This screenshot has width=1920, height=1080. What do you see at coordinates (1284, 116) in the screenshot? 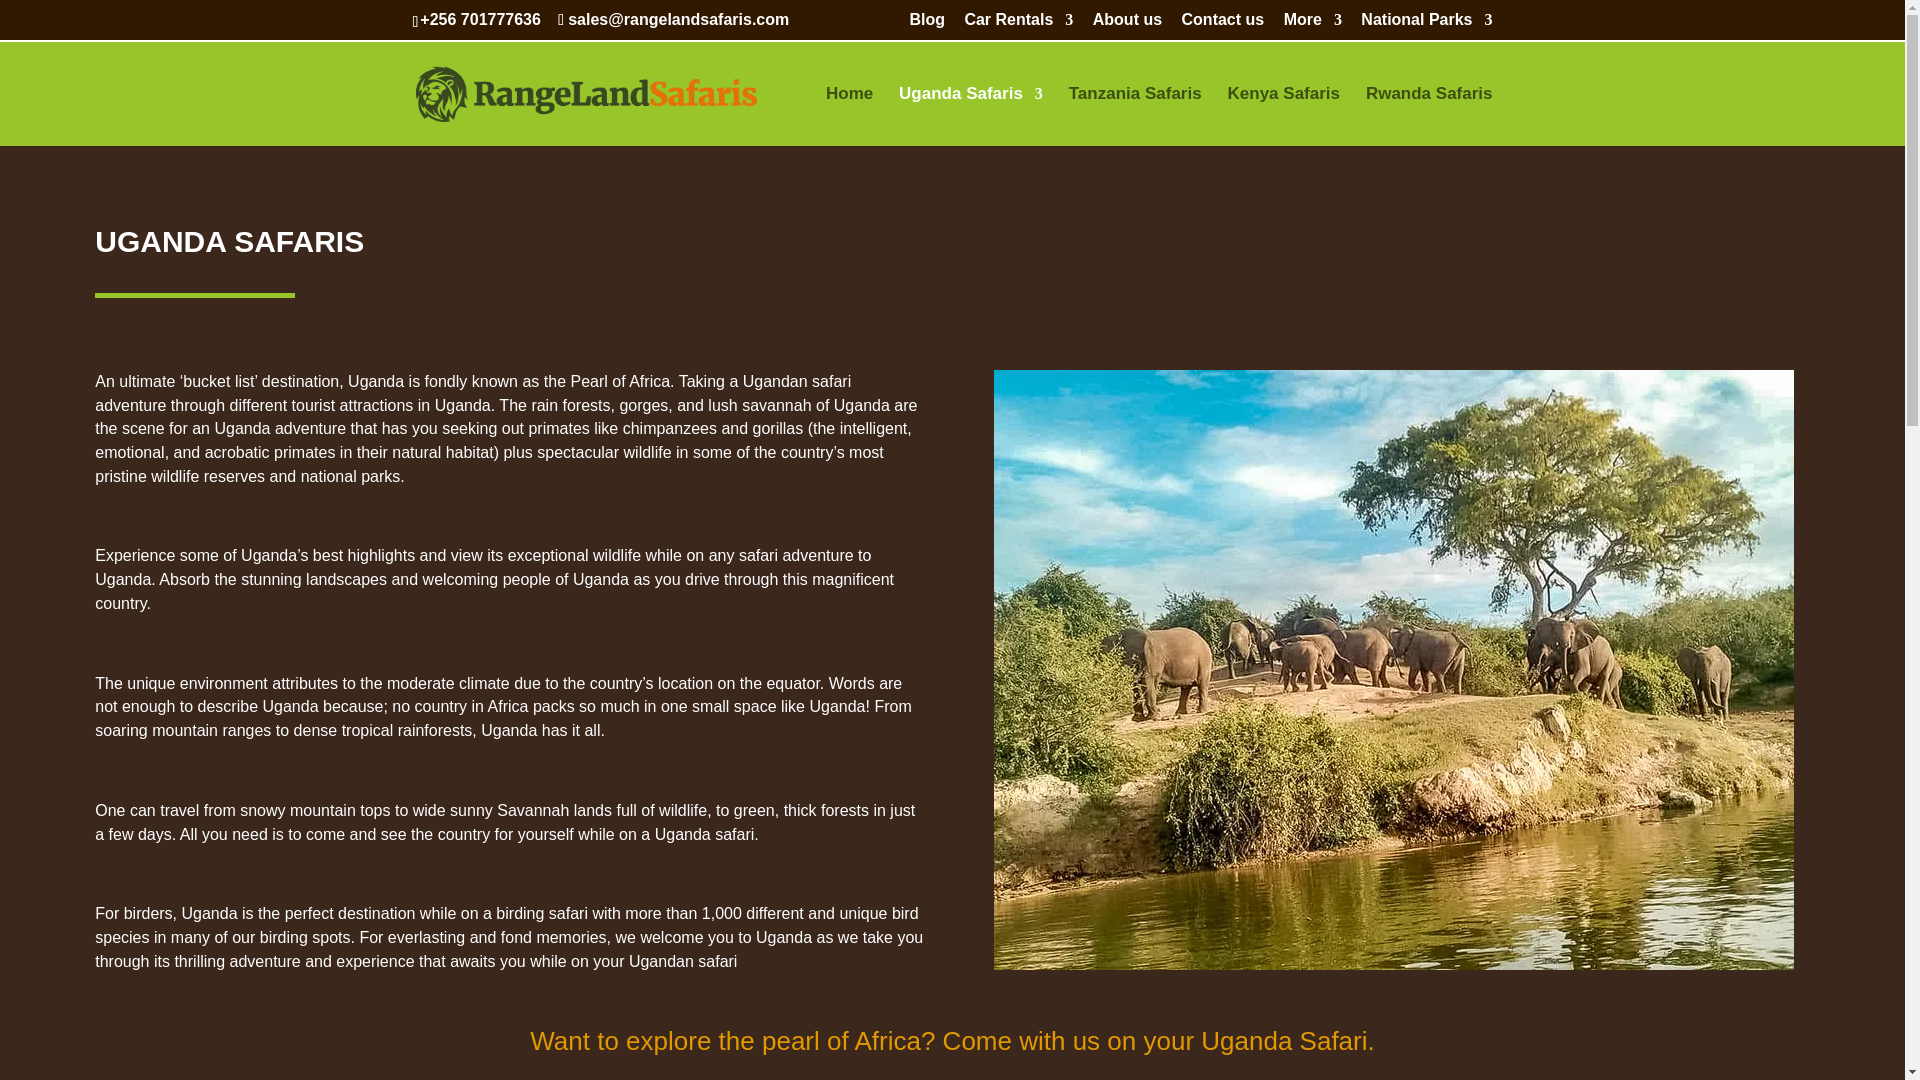
I see `Kenya Safaris` at bounding box center [1284, 116].